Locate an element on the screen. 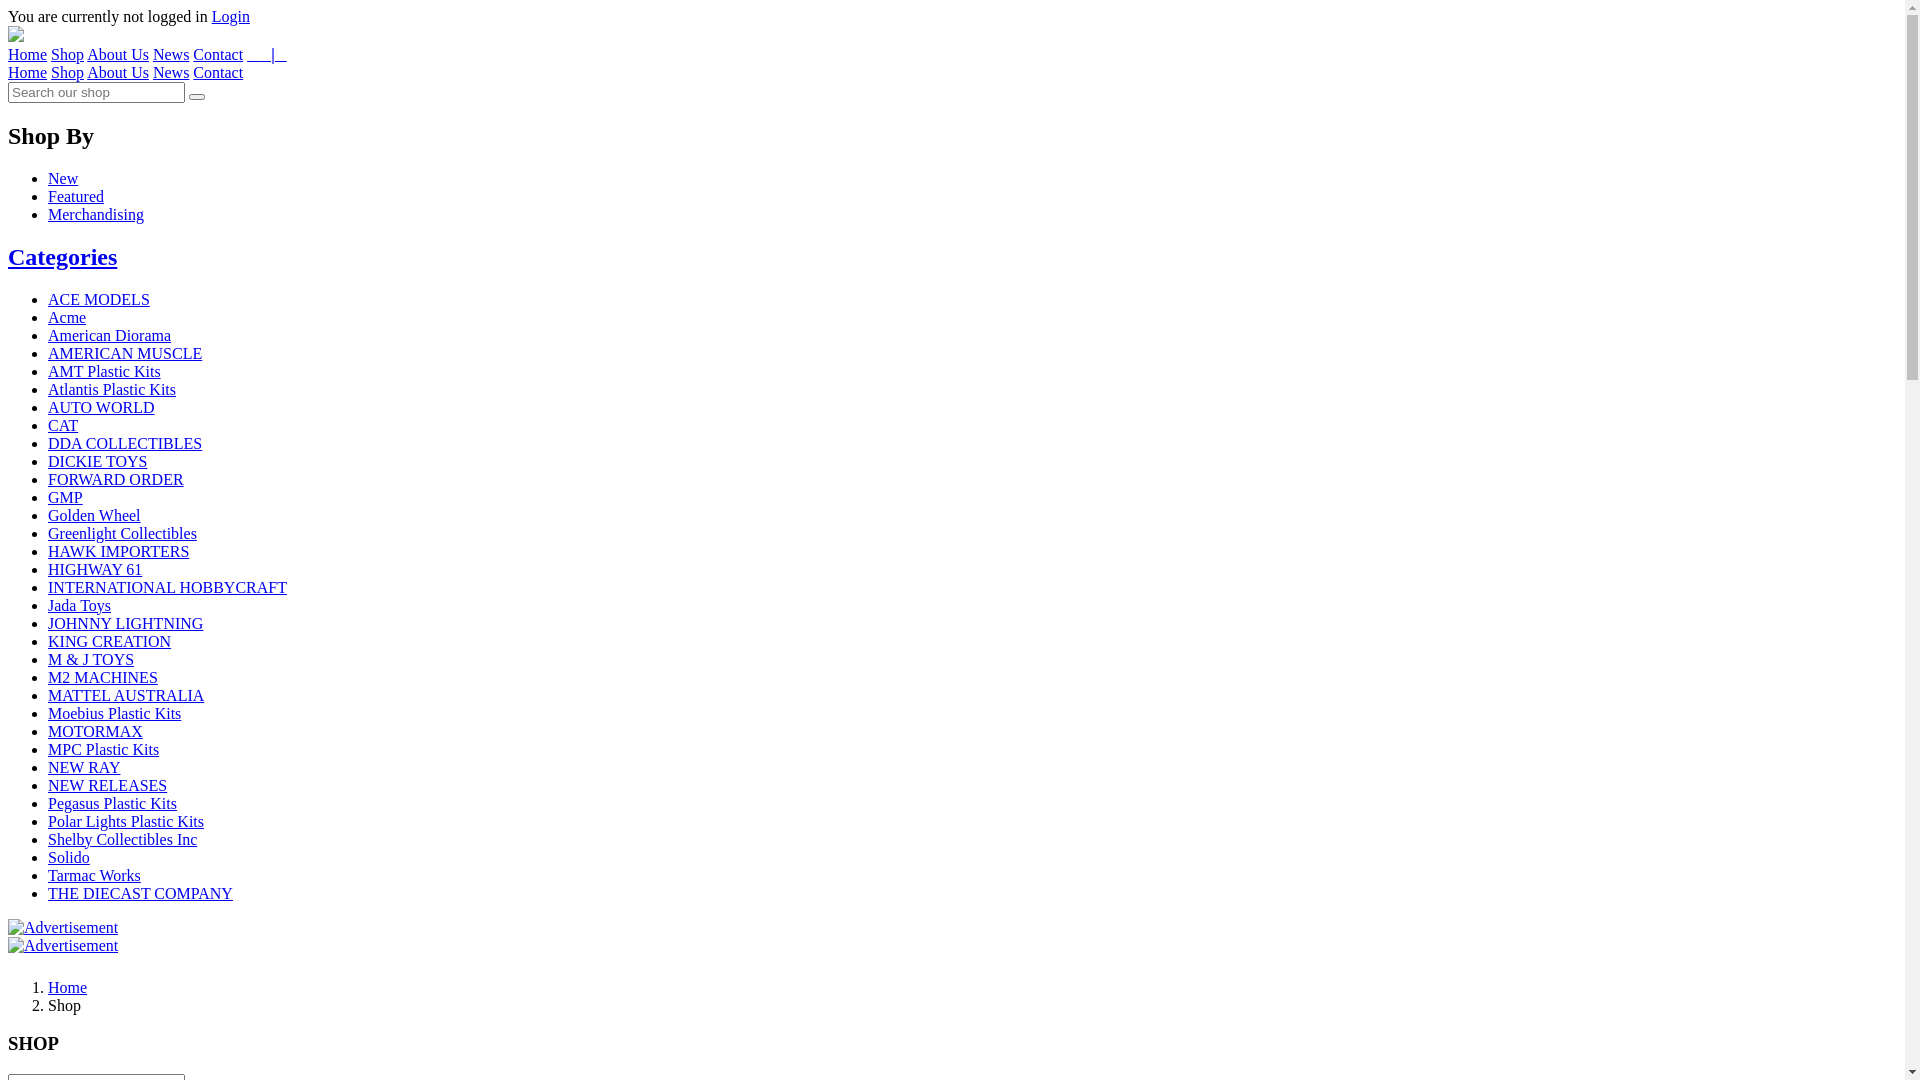 The image size is (1920, 1080). Shop is located at coordinates (68, 72).